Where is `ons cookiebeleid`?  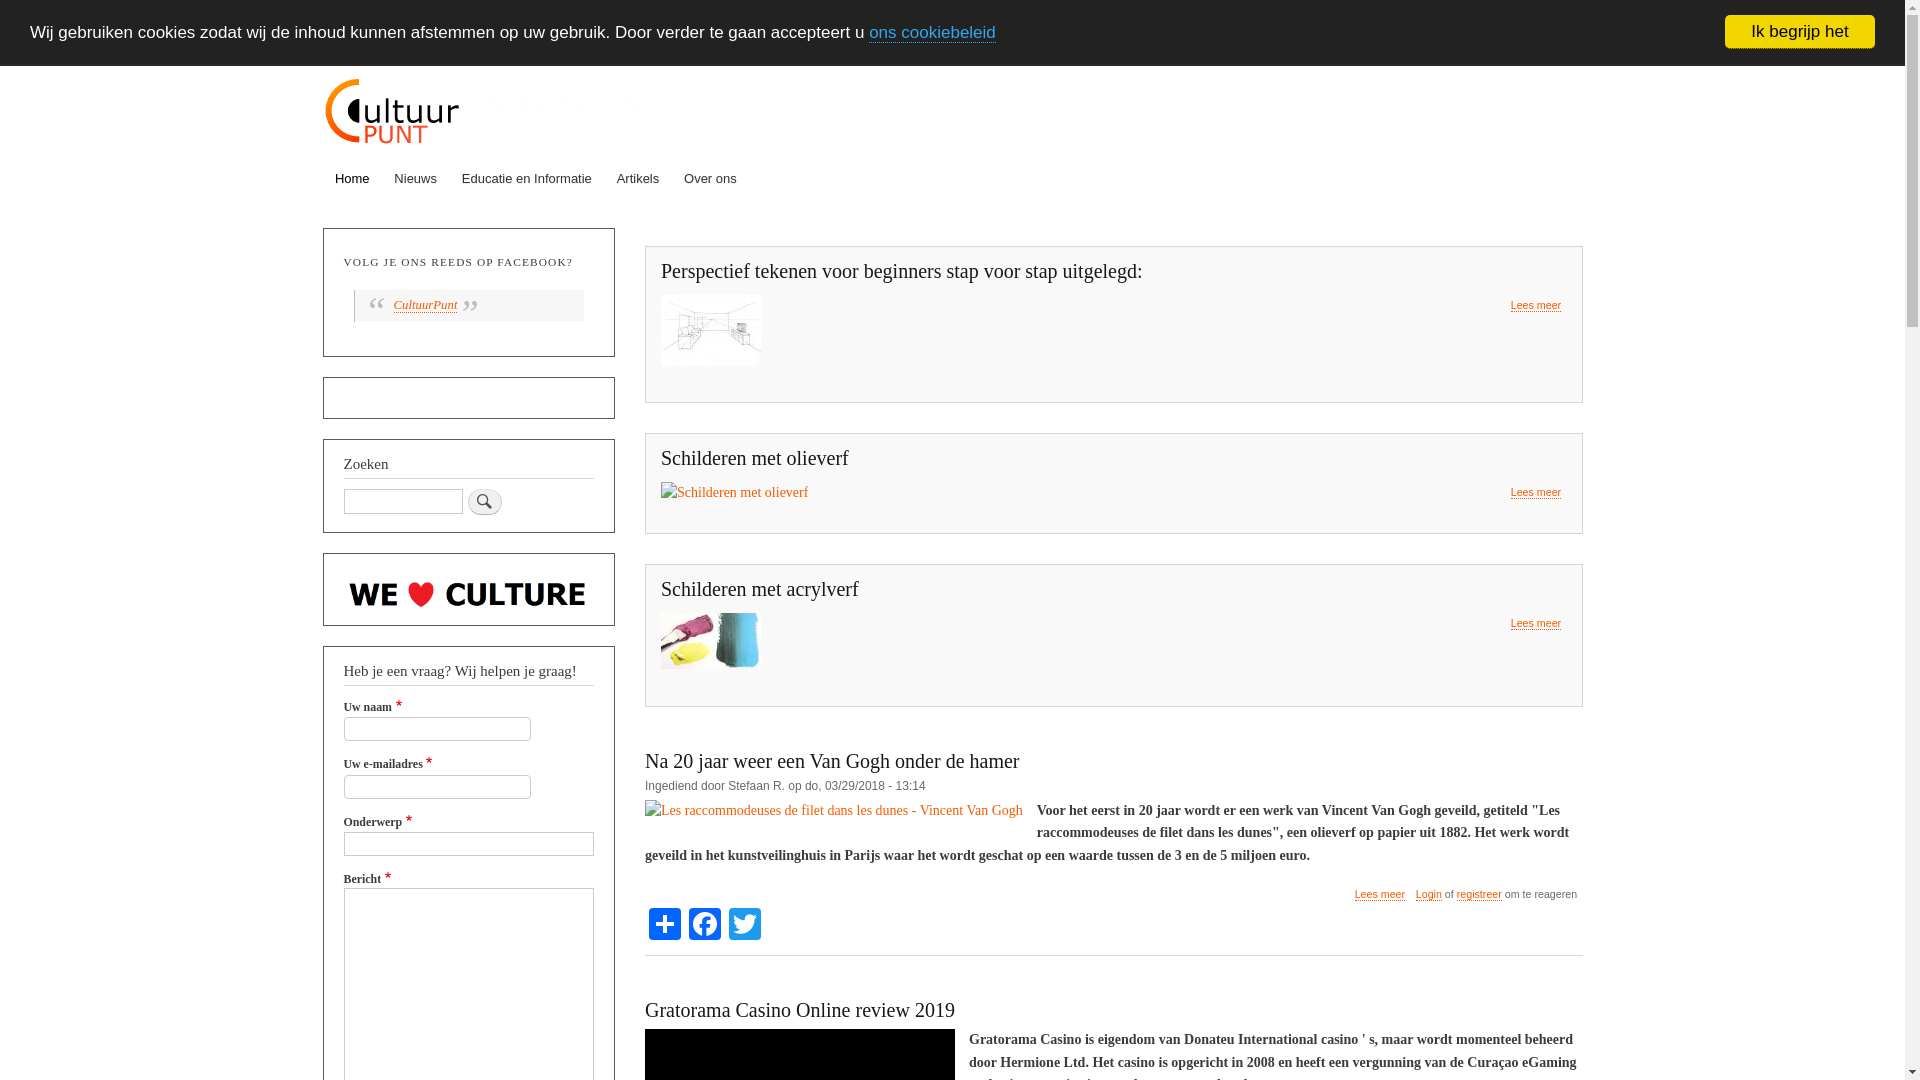
ons cookiebeleid is located at coordinates (932, 32).